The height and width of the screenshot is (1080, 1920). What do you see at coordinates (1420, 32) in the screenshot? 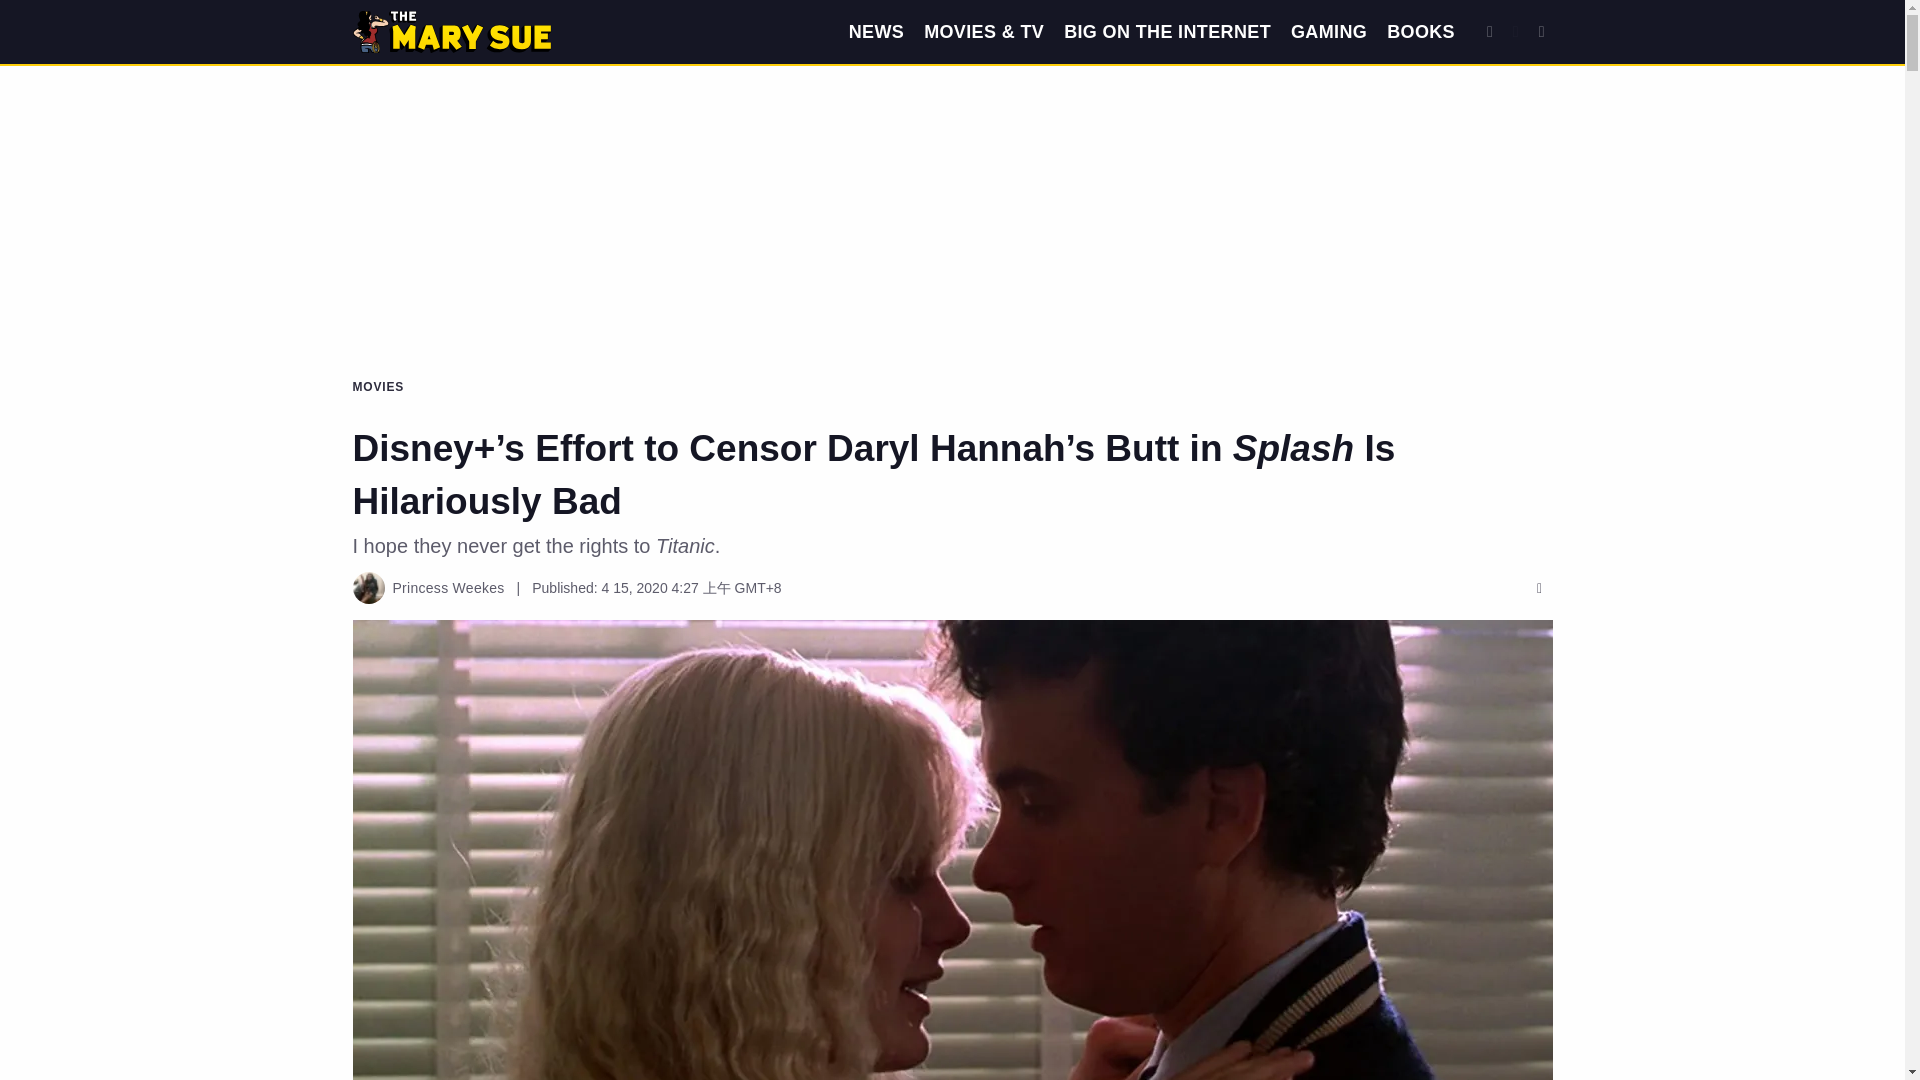
I see `BOOKS` at bounding box center [1420, 32].